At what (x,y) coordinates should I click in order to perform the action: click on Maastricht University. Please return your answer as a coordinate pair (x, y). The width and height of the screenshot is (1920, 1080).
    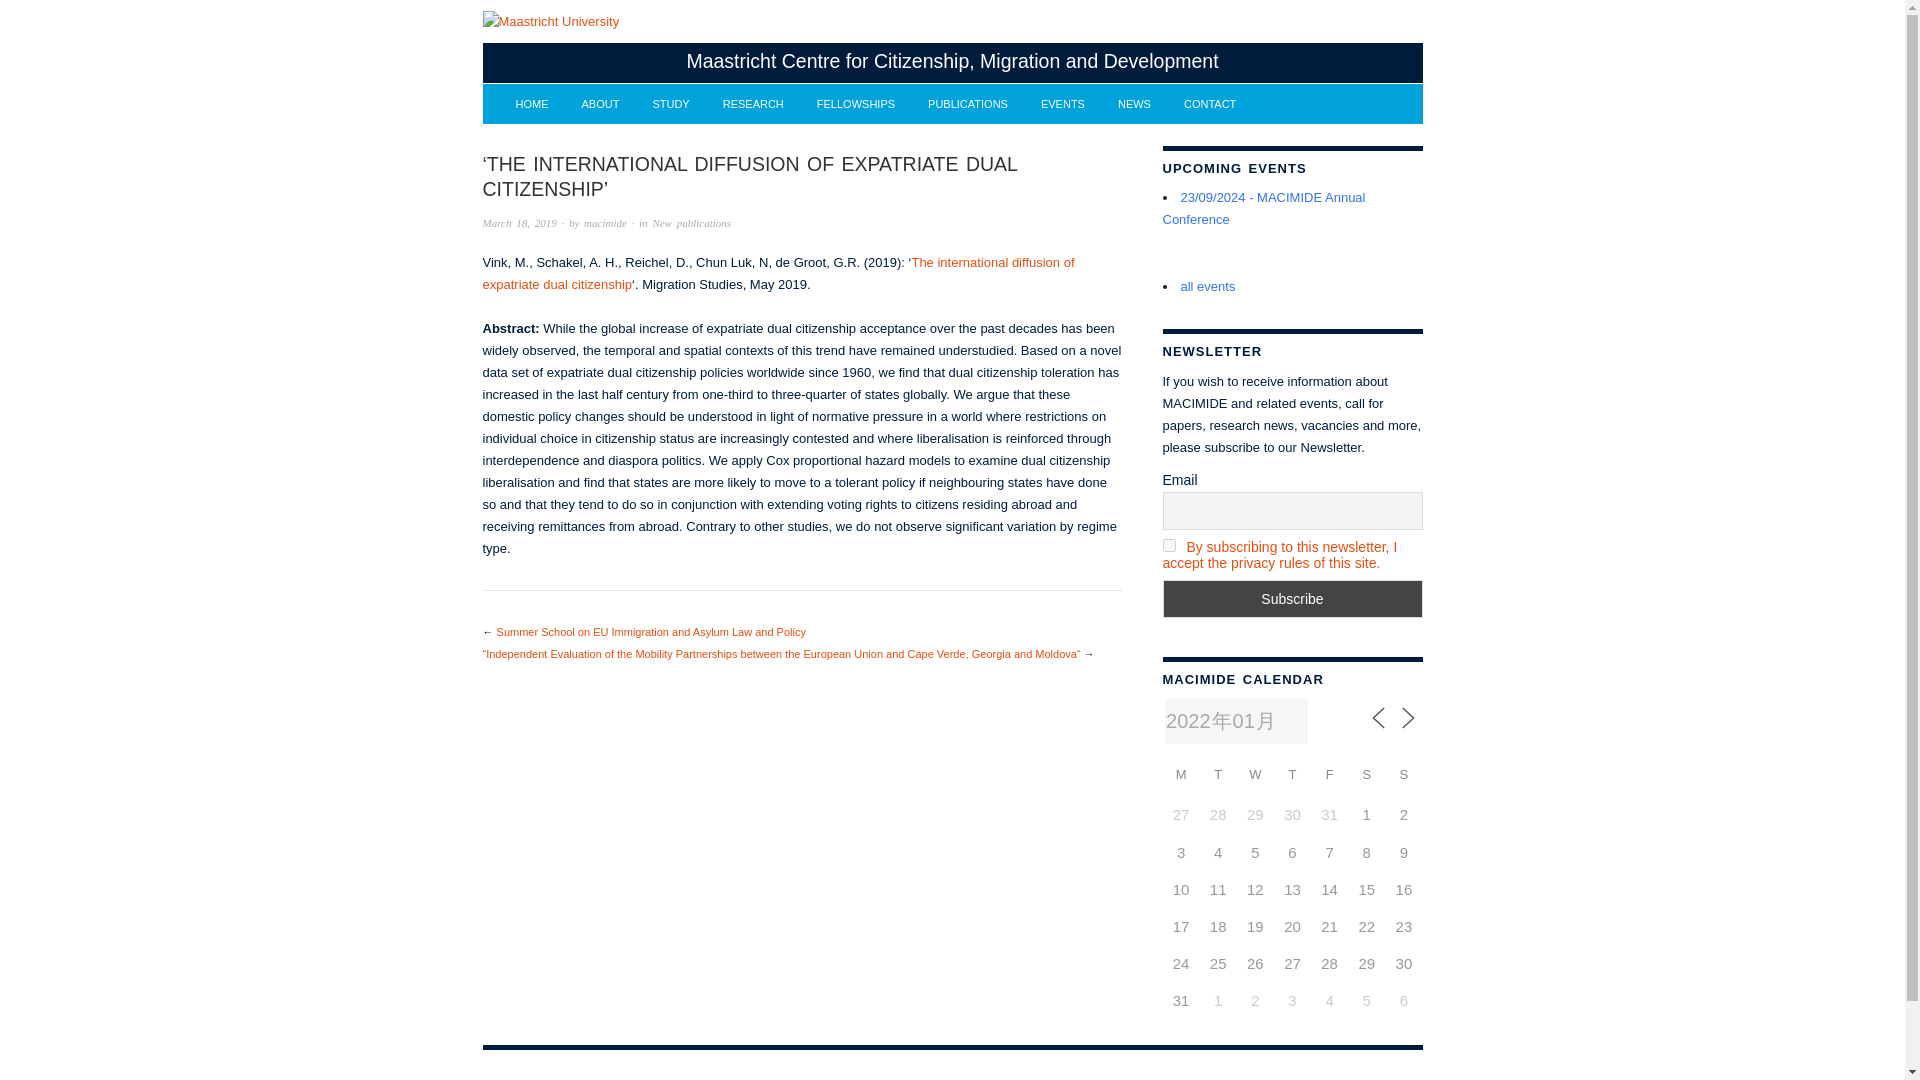
    Looking at the image, I should click on (550, 22).